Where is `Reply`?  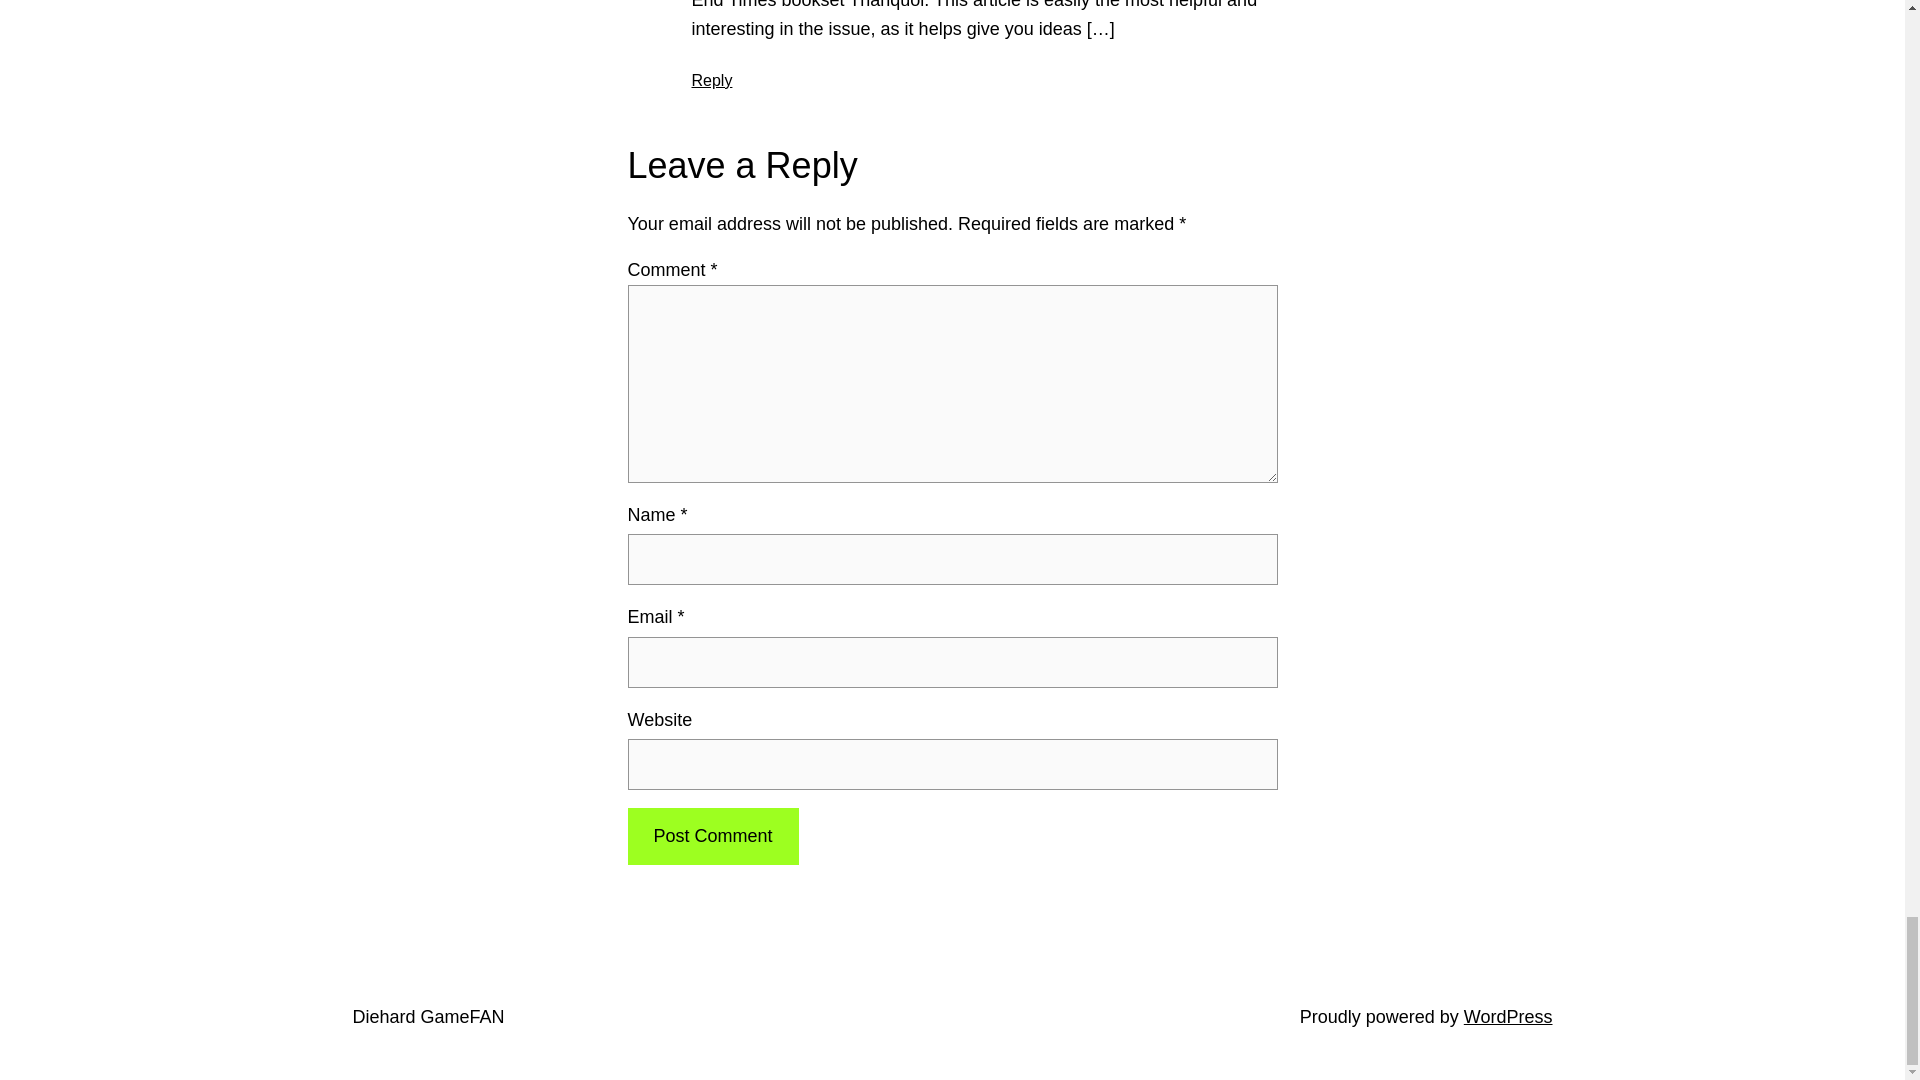
Reply is located at coordinates (712, 80).